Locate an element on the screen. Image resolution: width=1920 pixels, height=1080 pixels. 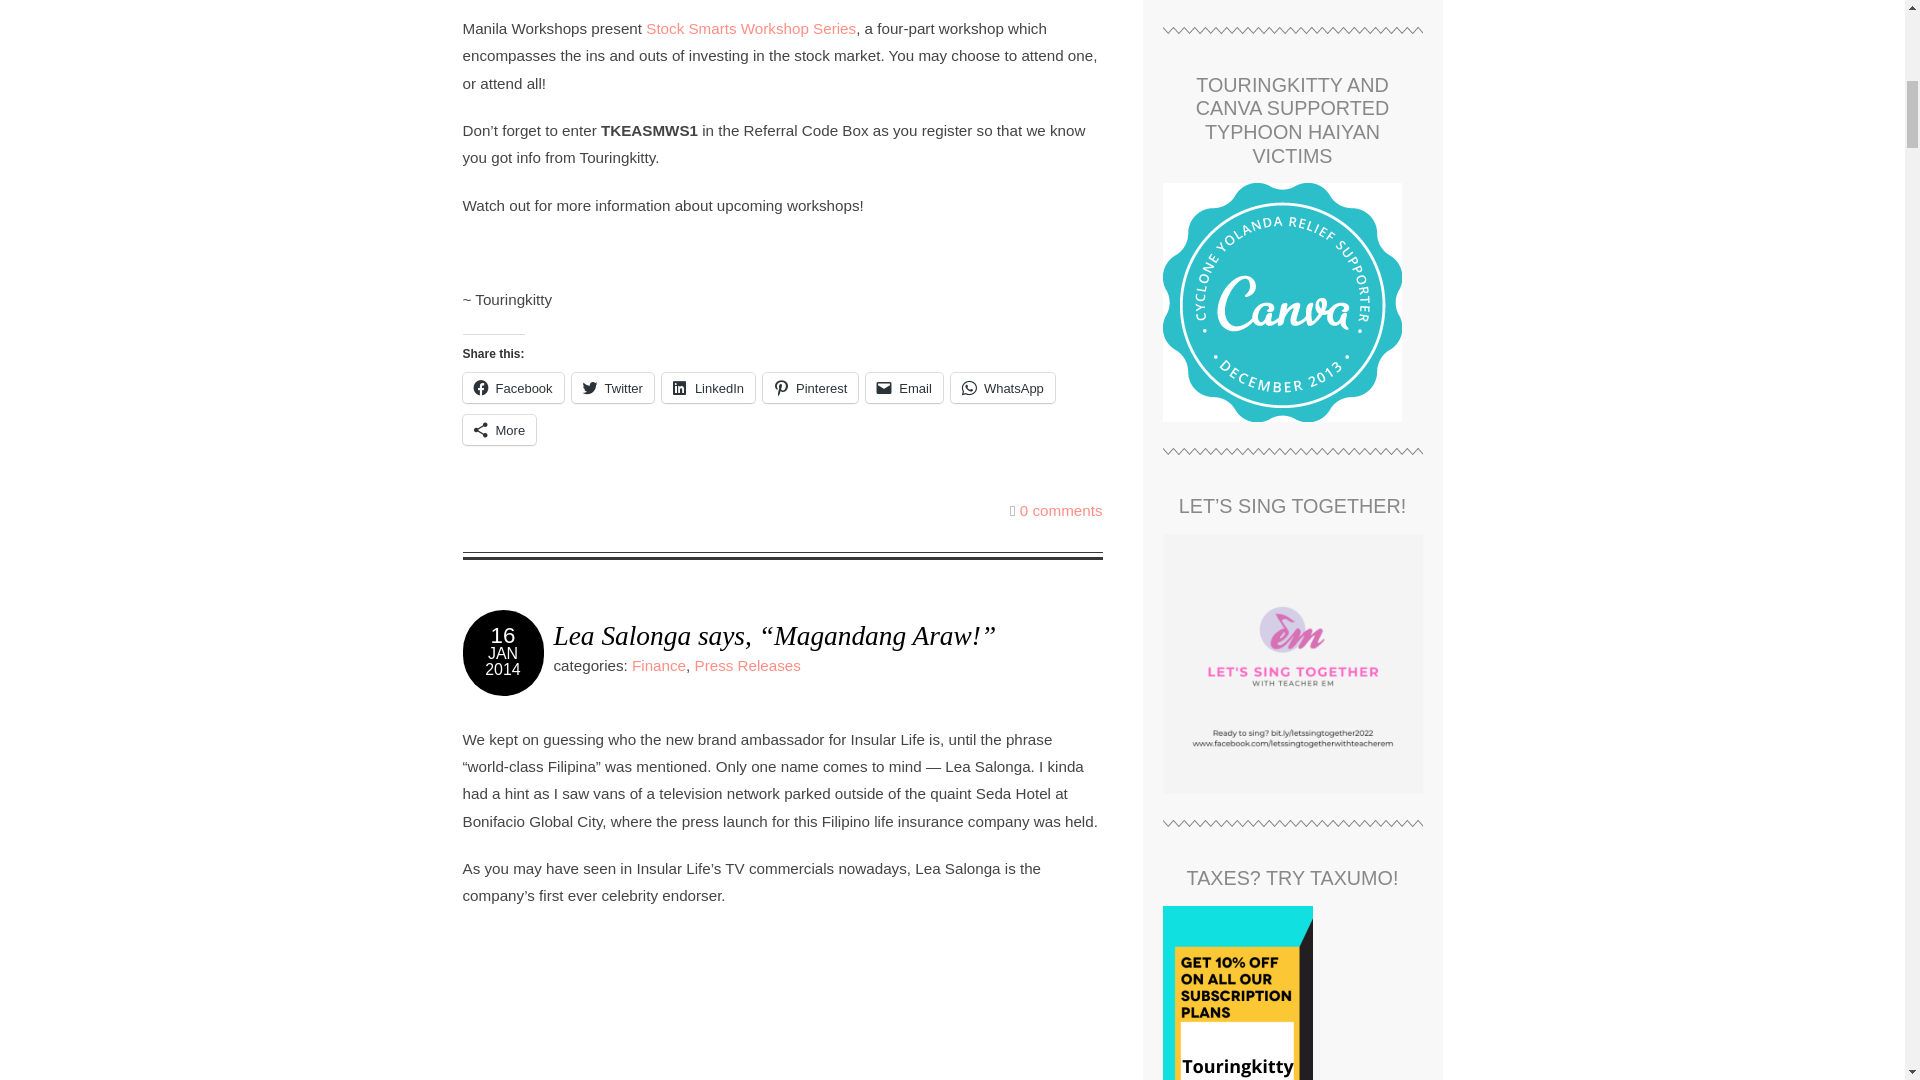
Click to email a link to a friend is located at coordinates (904, 387).